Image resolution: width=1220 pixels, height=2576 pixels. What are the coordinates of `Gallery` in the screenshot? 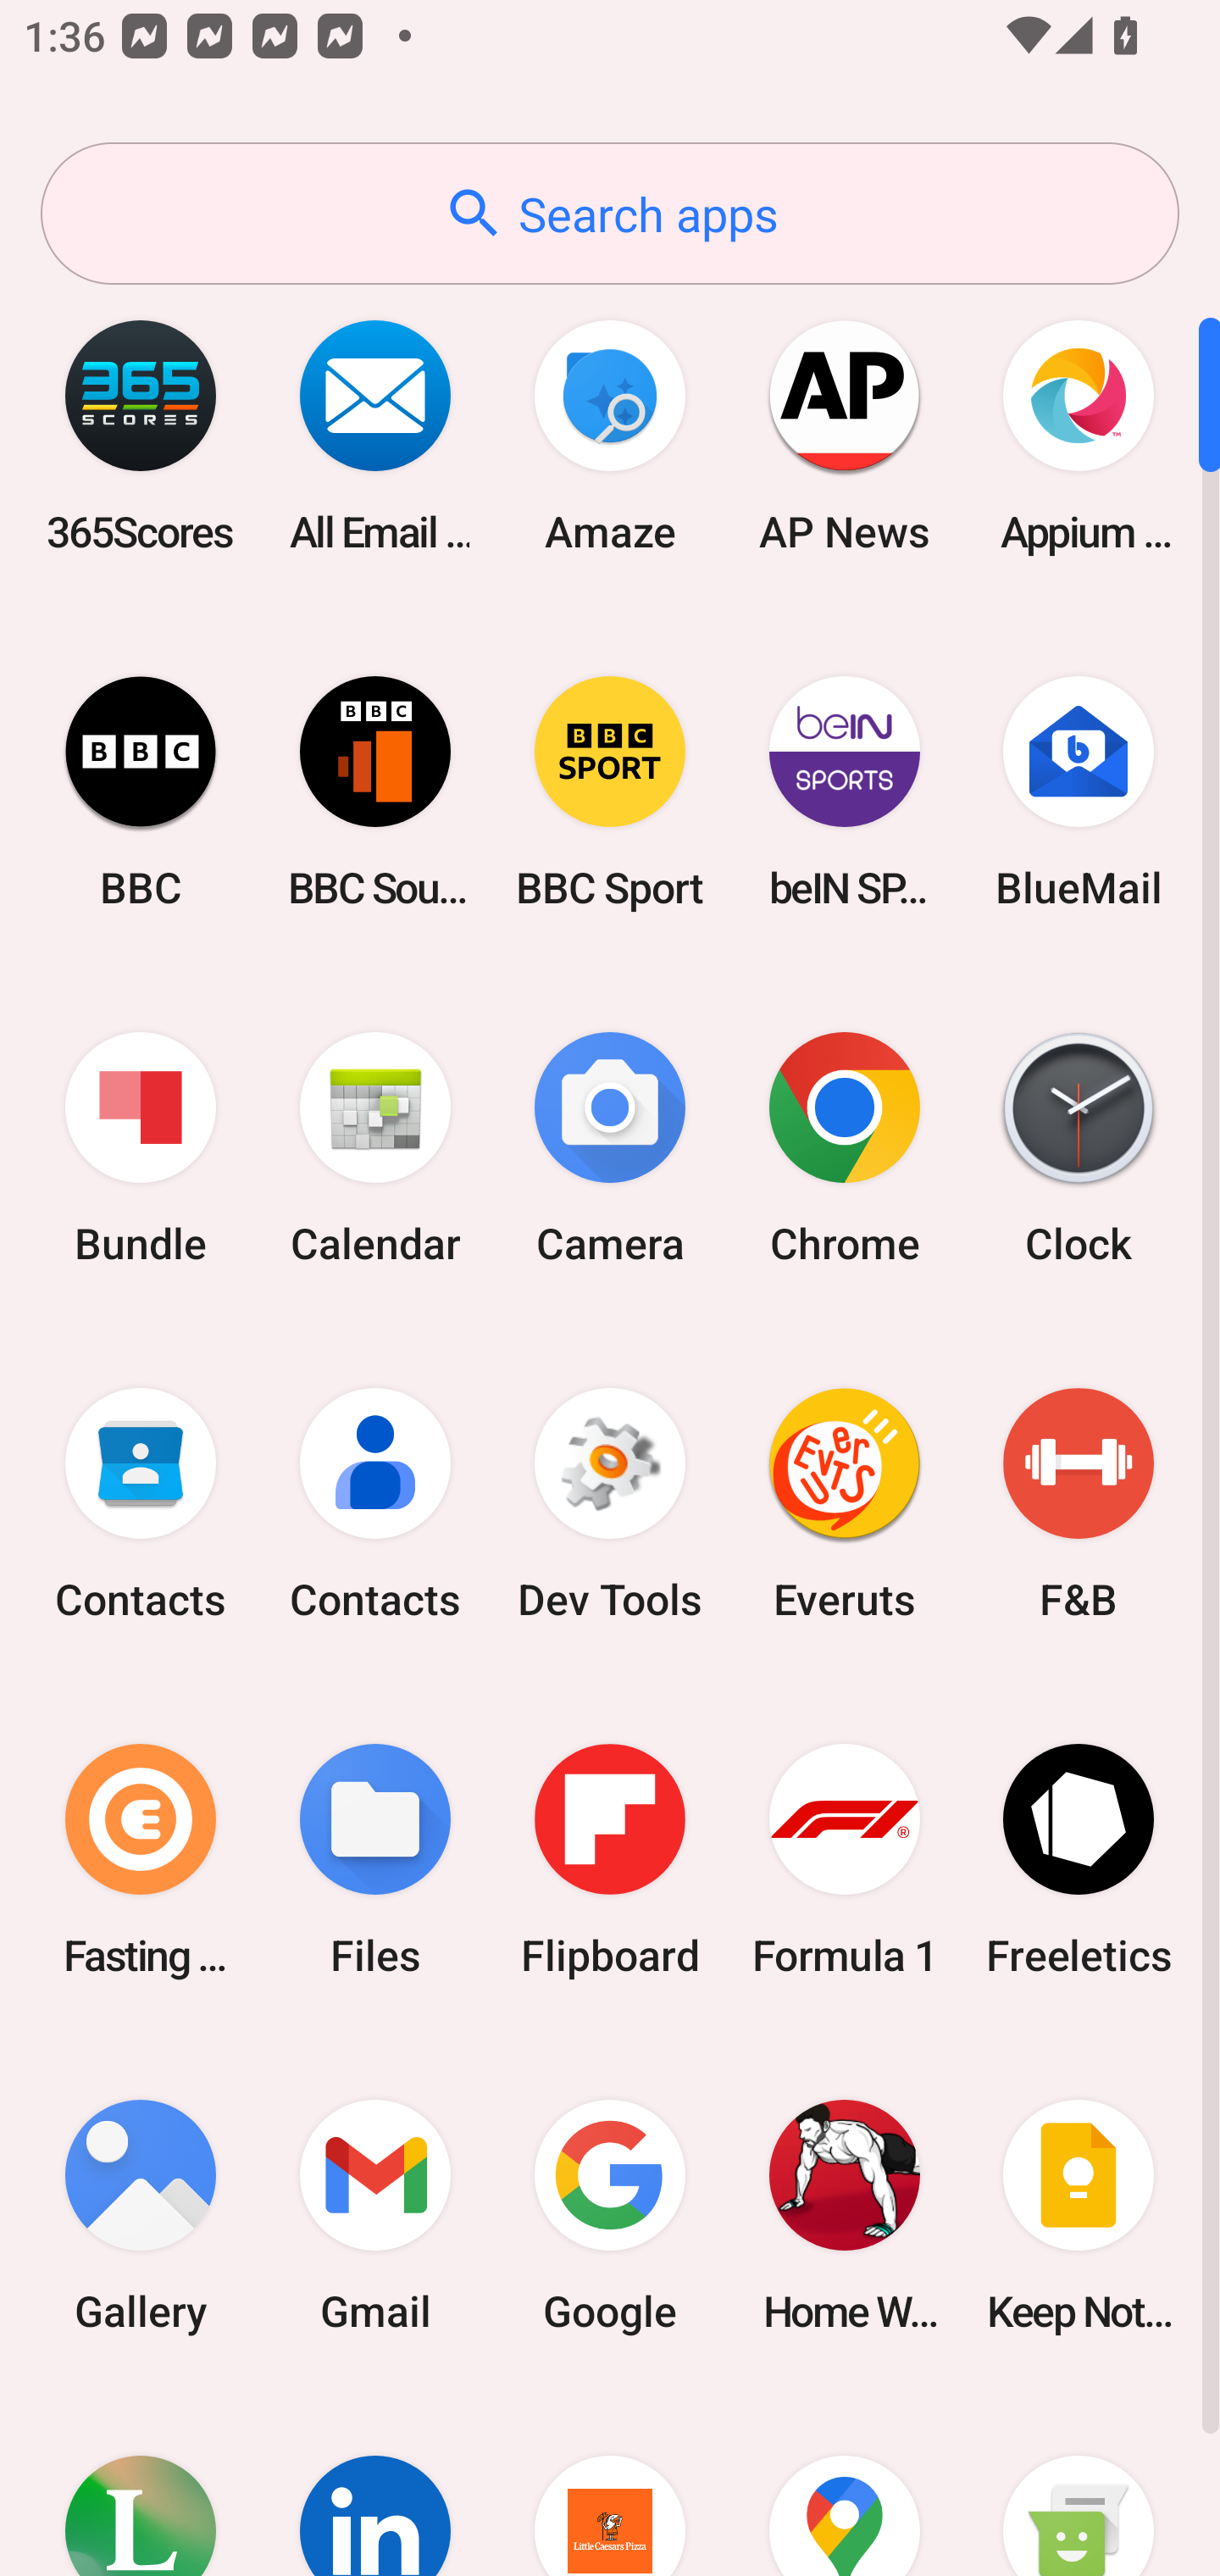 It's located at (141, 2215).